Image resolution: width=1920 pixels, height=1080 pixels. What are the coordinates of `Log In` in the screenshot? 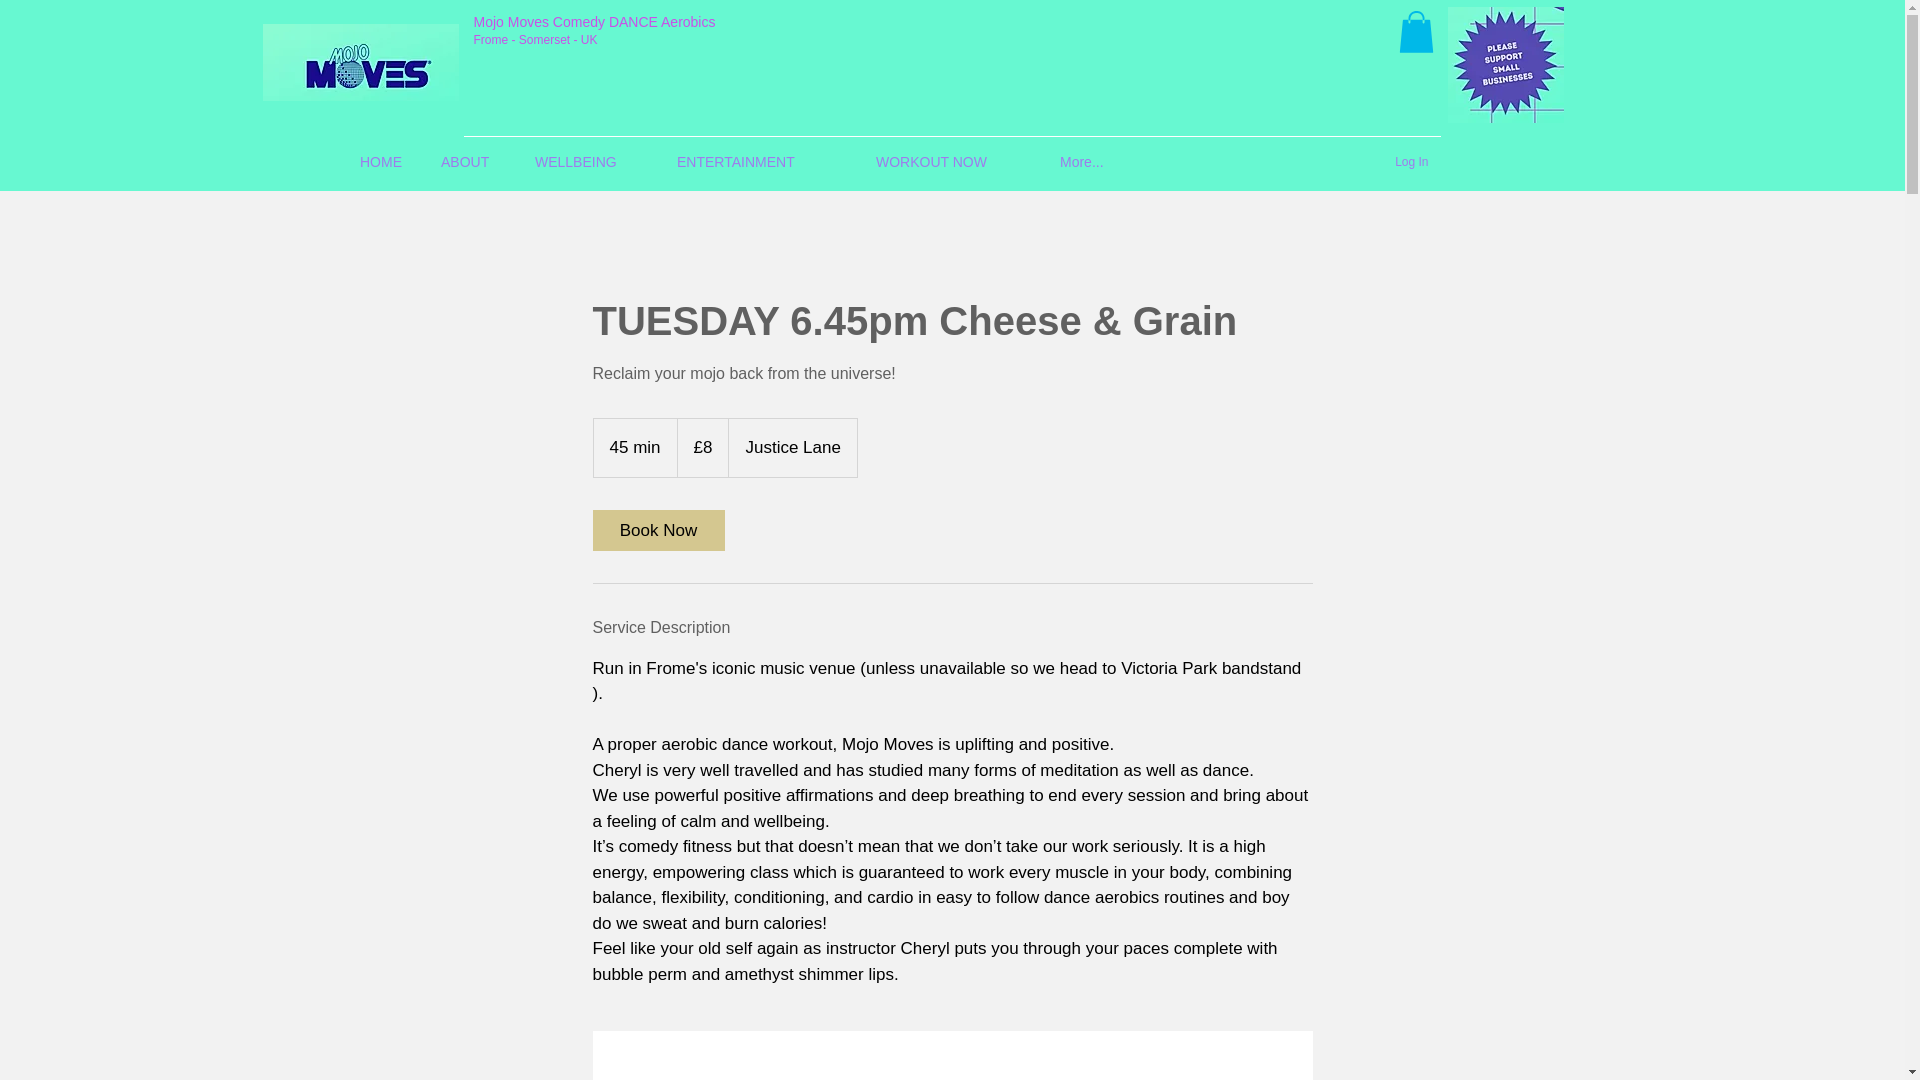 It's located at (1410, 162).